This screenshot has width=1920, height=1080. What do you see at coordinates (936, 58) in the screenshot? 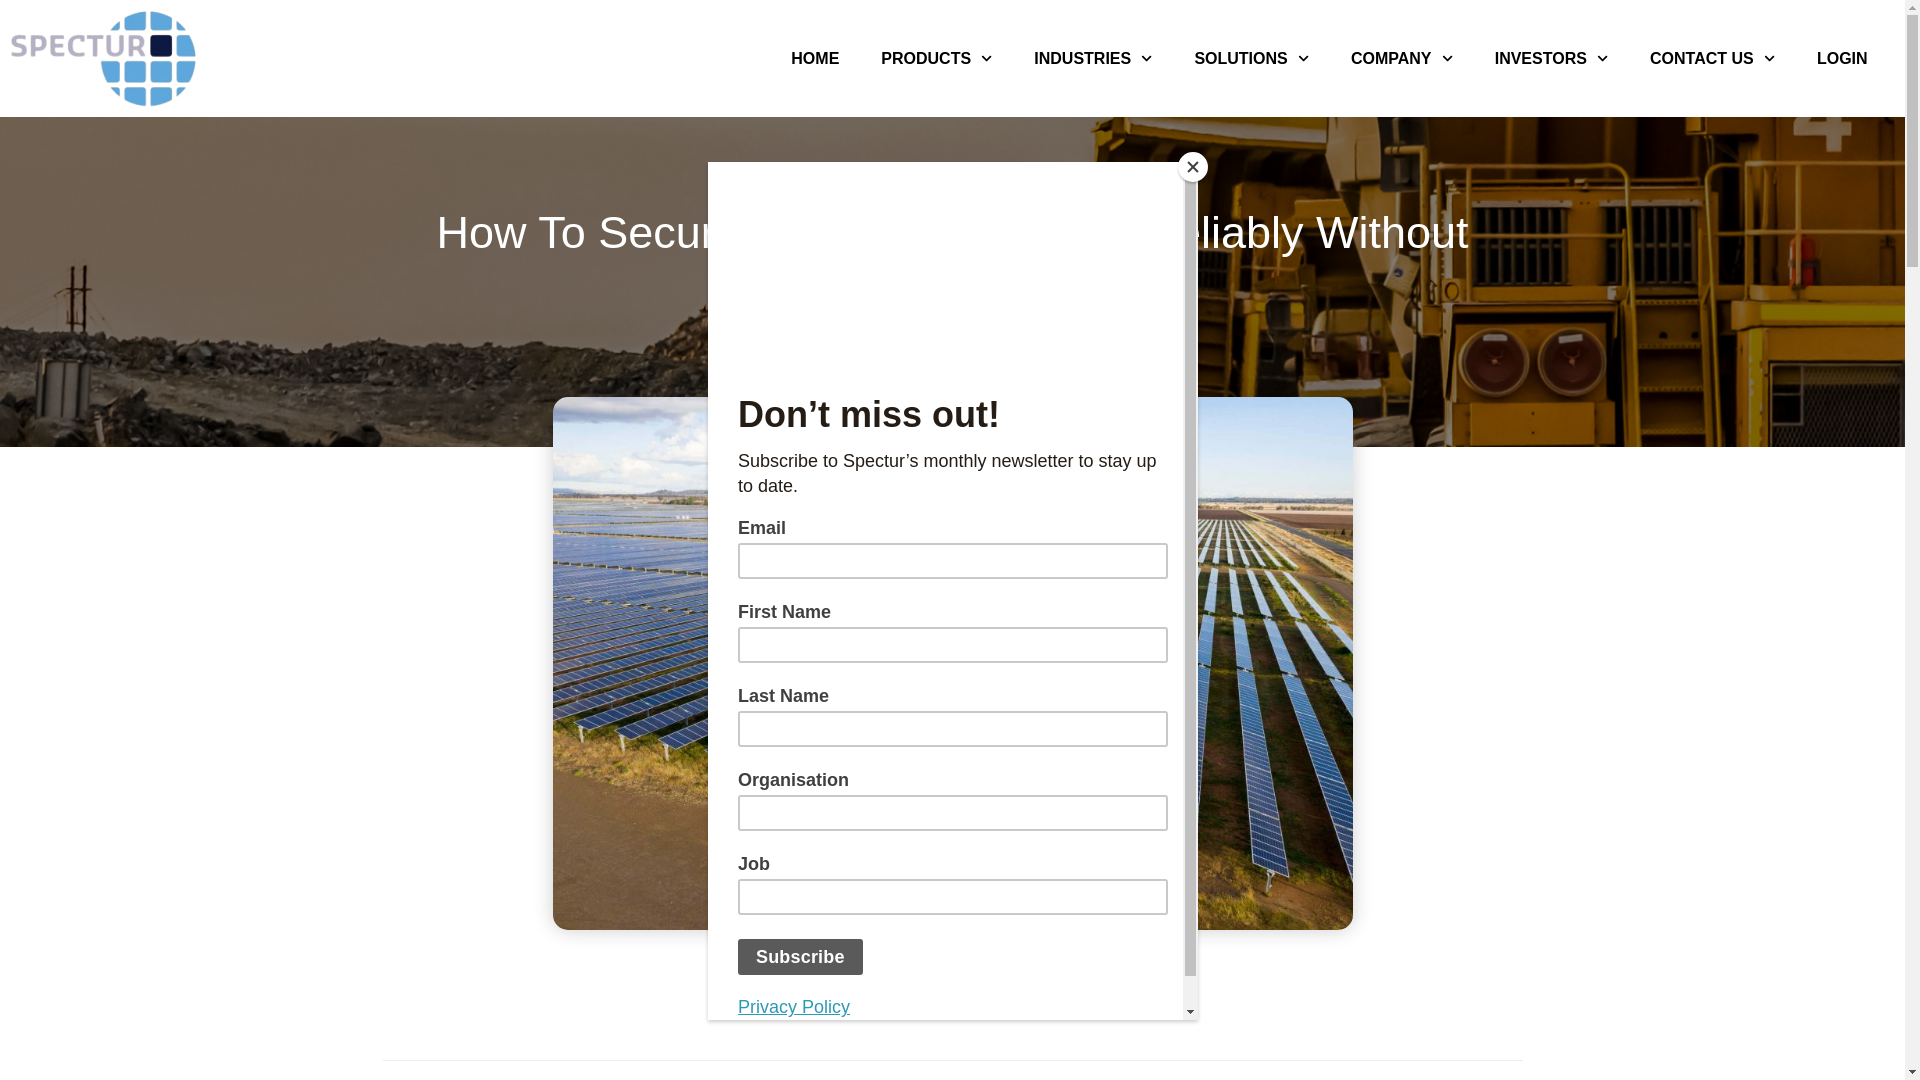
I see `PRODUCTS` at bounding box center [936, 58].